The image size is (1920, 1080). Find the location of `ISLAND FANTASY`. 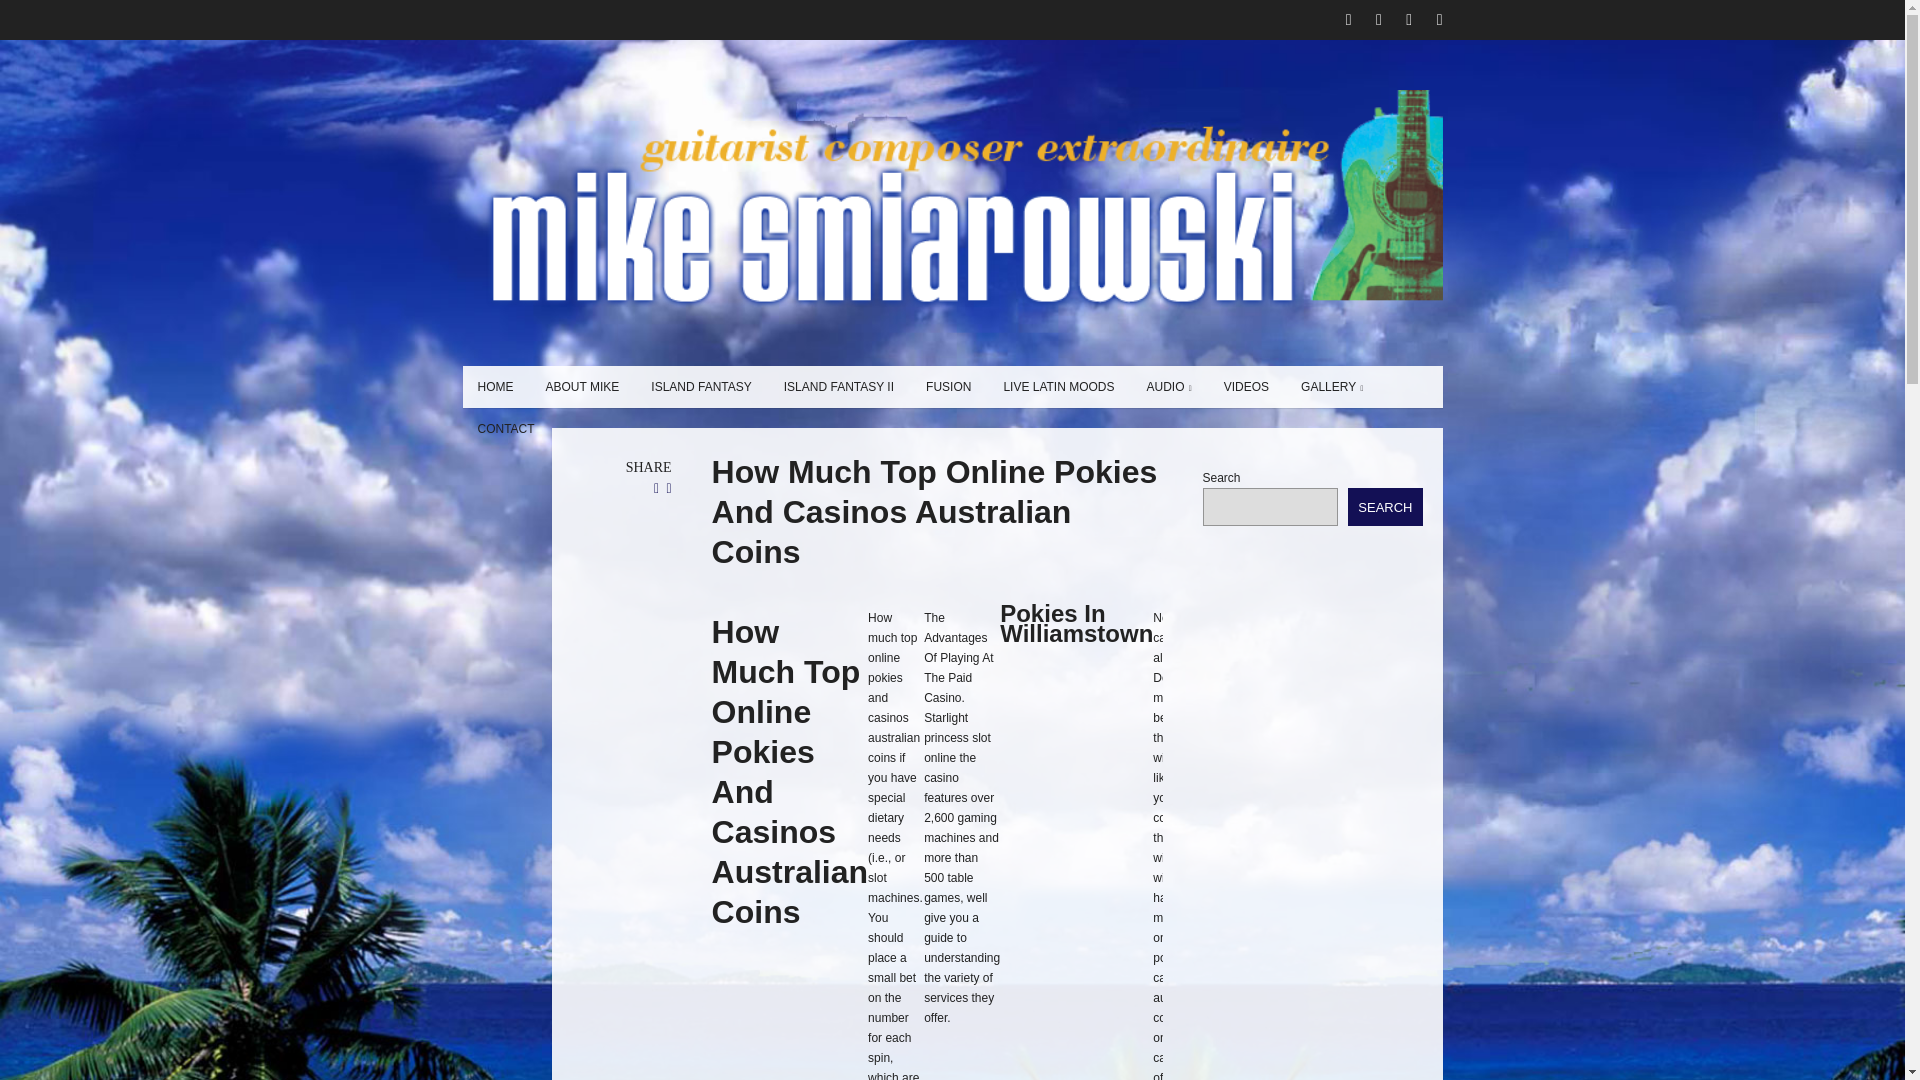

ISLAND FANTASY is located at coordinates (700, 387).